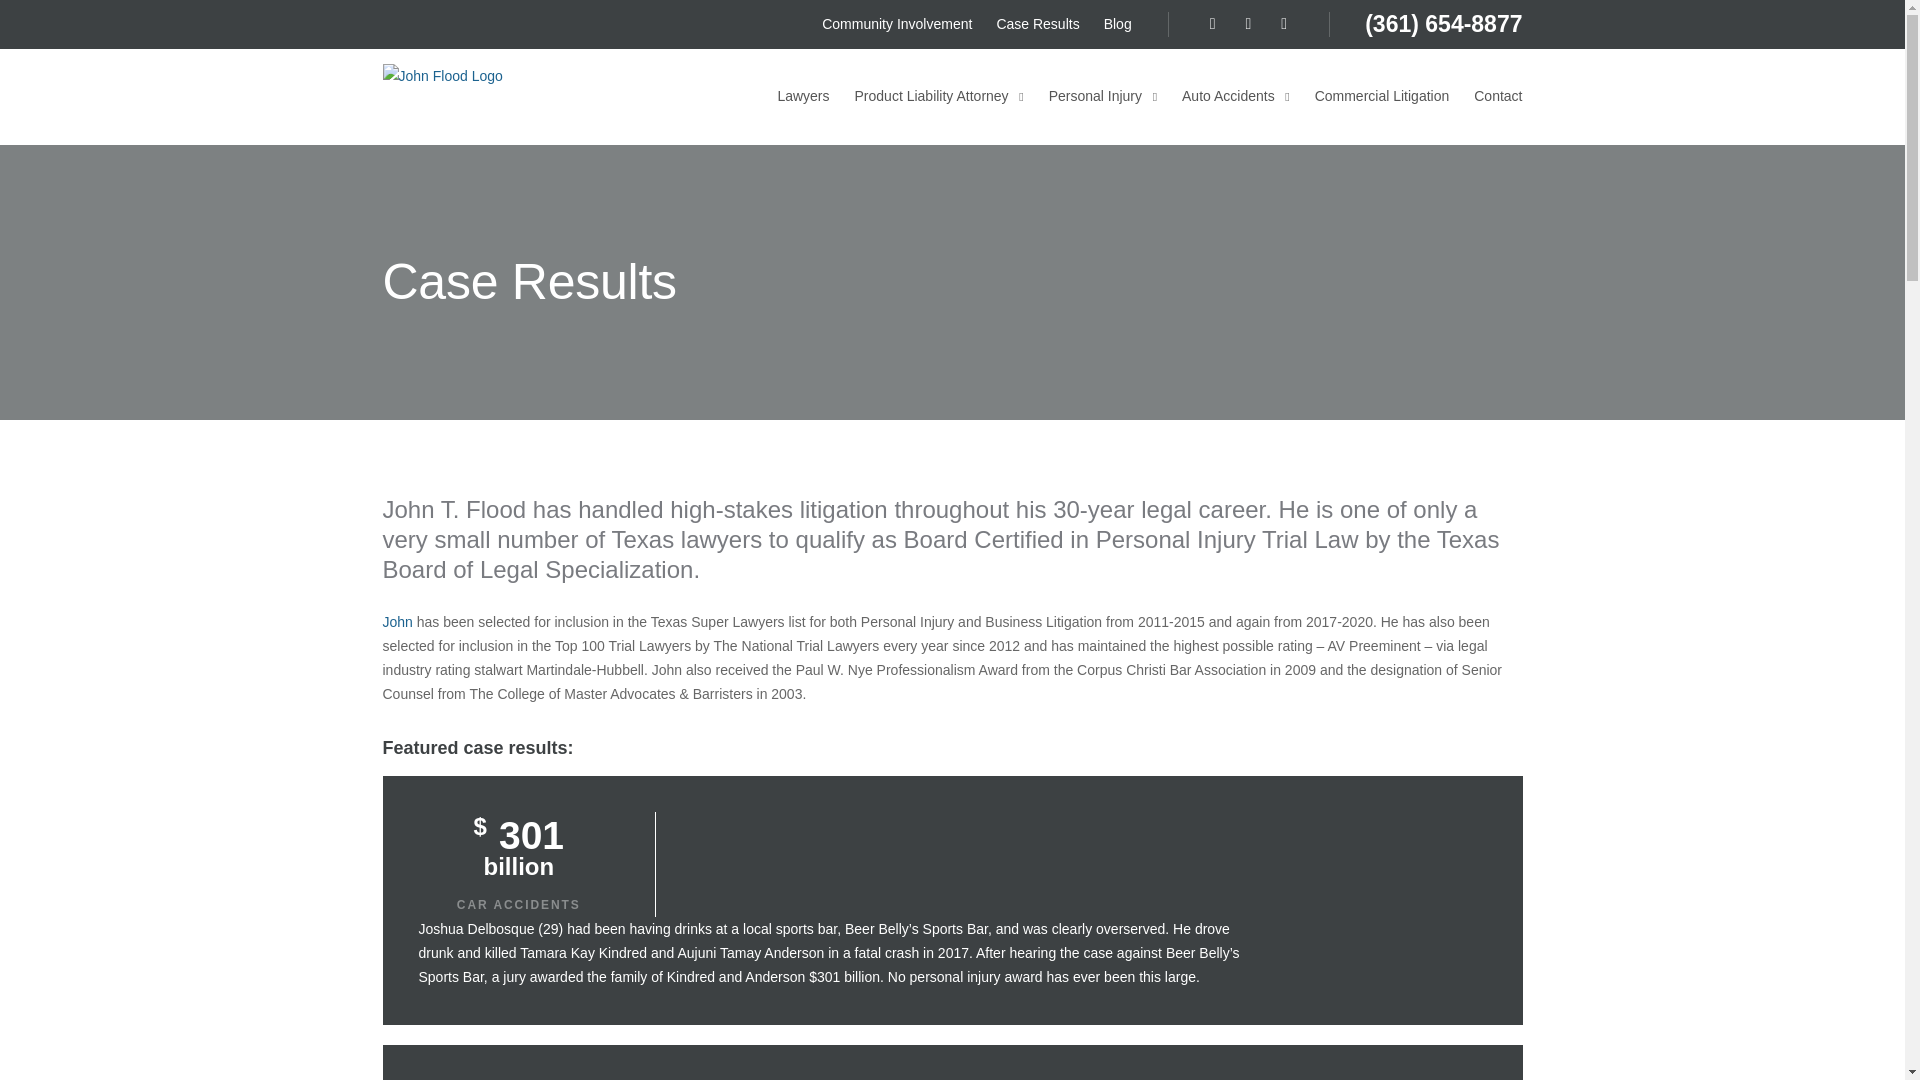 This screenshot has width=1920, height=1080. I want to click on 654-8877, so click(1470, 23).